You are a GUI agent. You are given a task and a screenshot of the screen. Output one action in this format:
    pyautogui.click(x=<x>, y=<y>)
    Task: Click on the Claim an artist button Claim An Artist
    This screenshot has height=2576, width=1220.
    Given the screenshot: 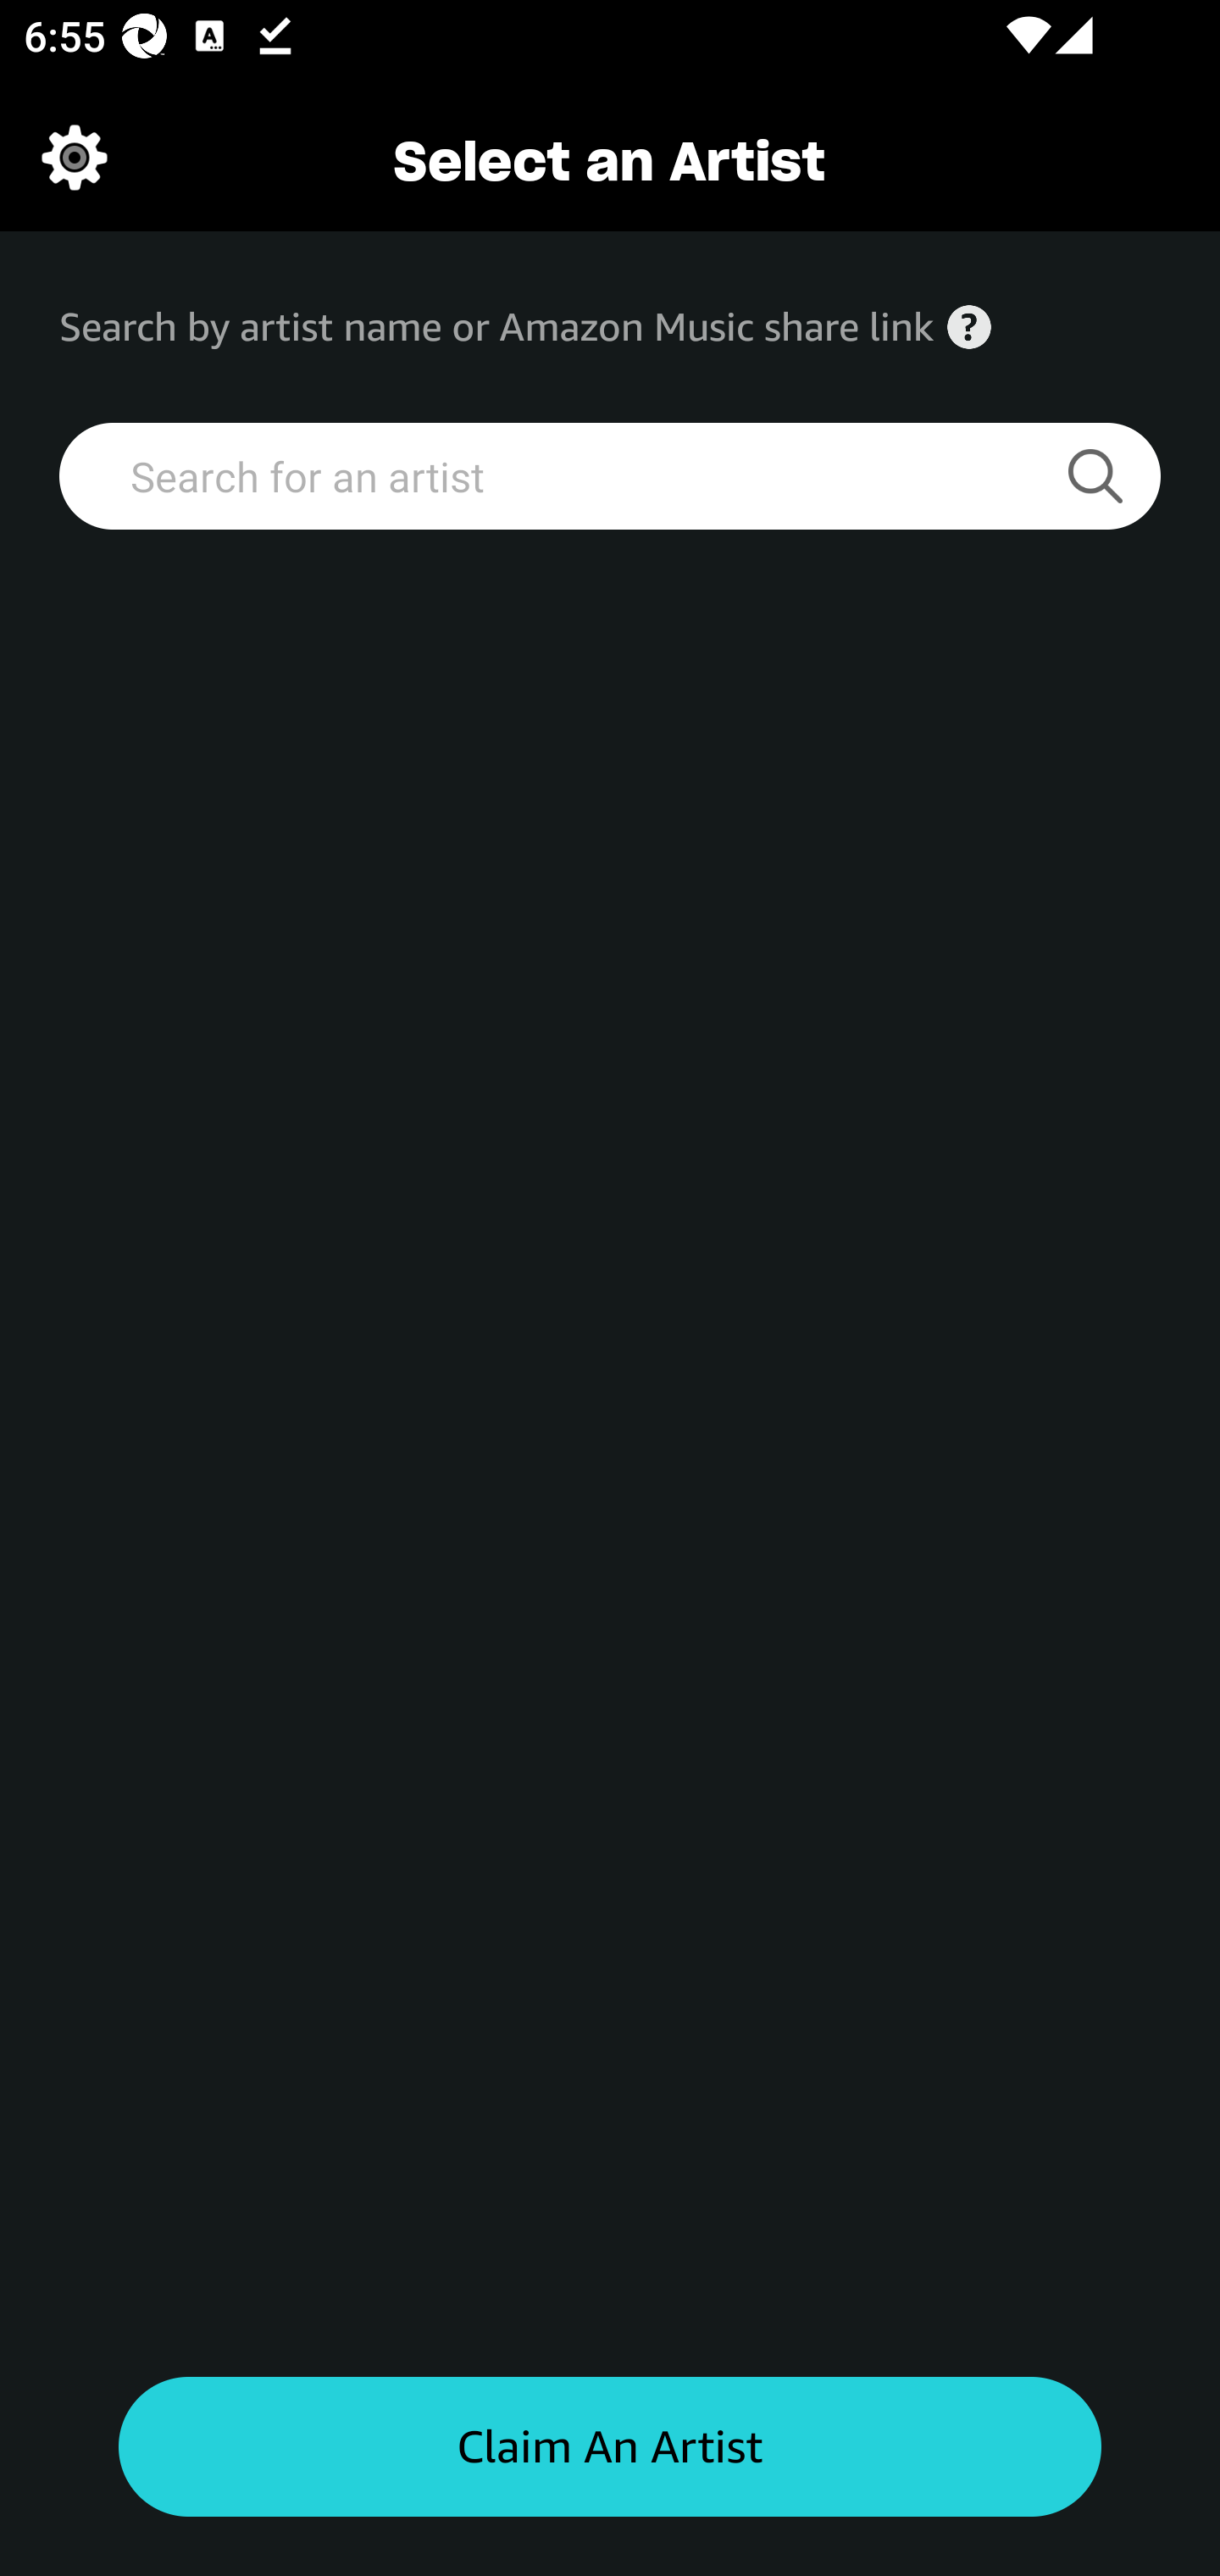 What is the action you would take?
    pyautogui.click(x=610, y=2447)
    